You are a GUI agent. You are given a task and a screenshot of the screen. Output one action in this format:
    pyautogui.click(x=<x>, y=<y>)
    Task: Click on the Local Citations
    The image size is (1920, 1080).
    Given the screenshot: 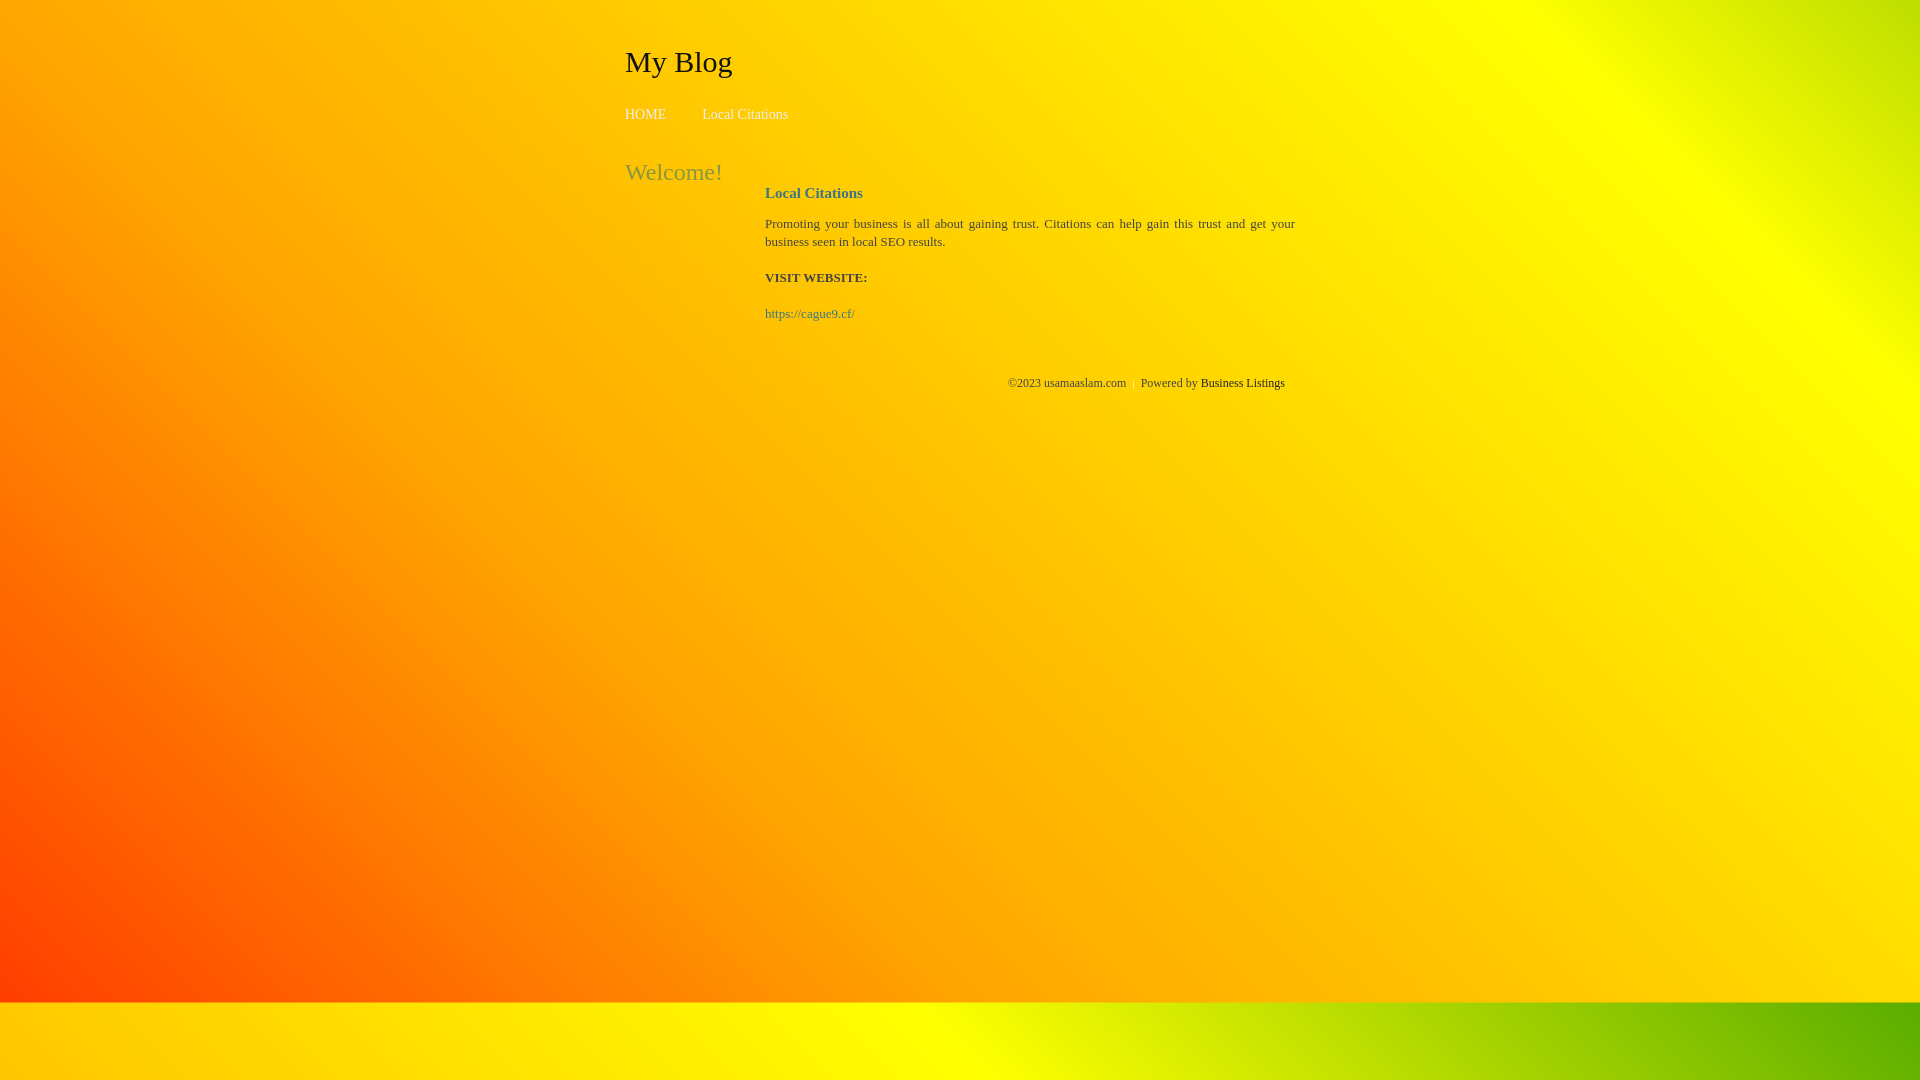 What is the action you would take?
    pyautogui.click(x=745, y=114)
    